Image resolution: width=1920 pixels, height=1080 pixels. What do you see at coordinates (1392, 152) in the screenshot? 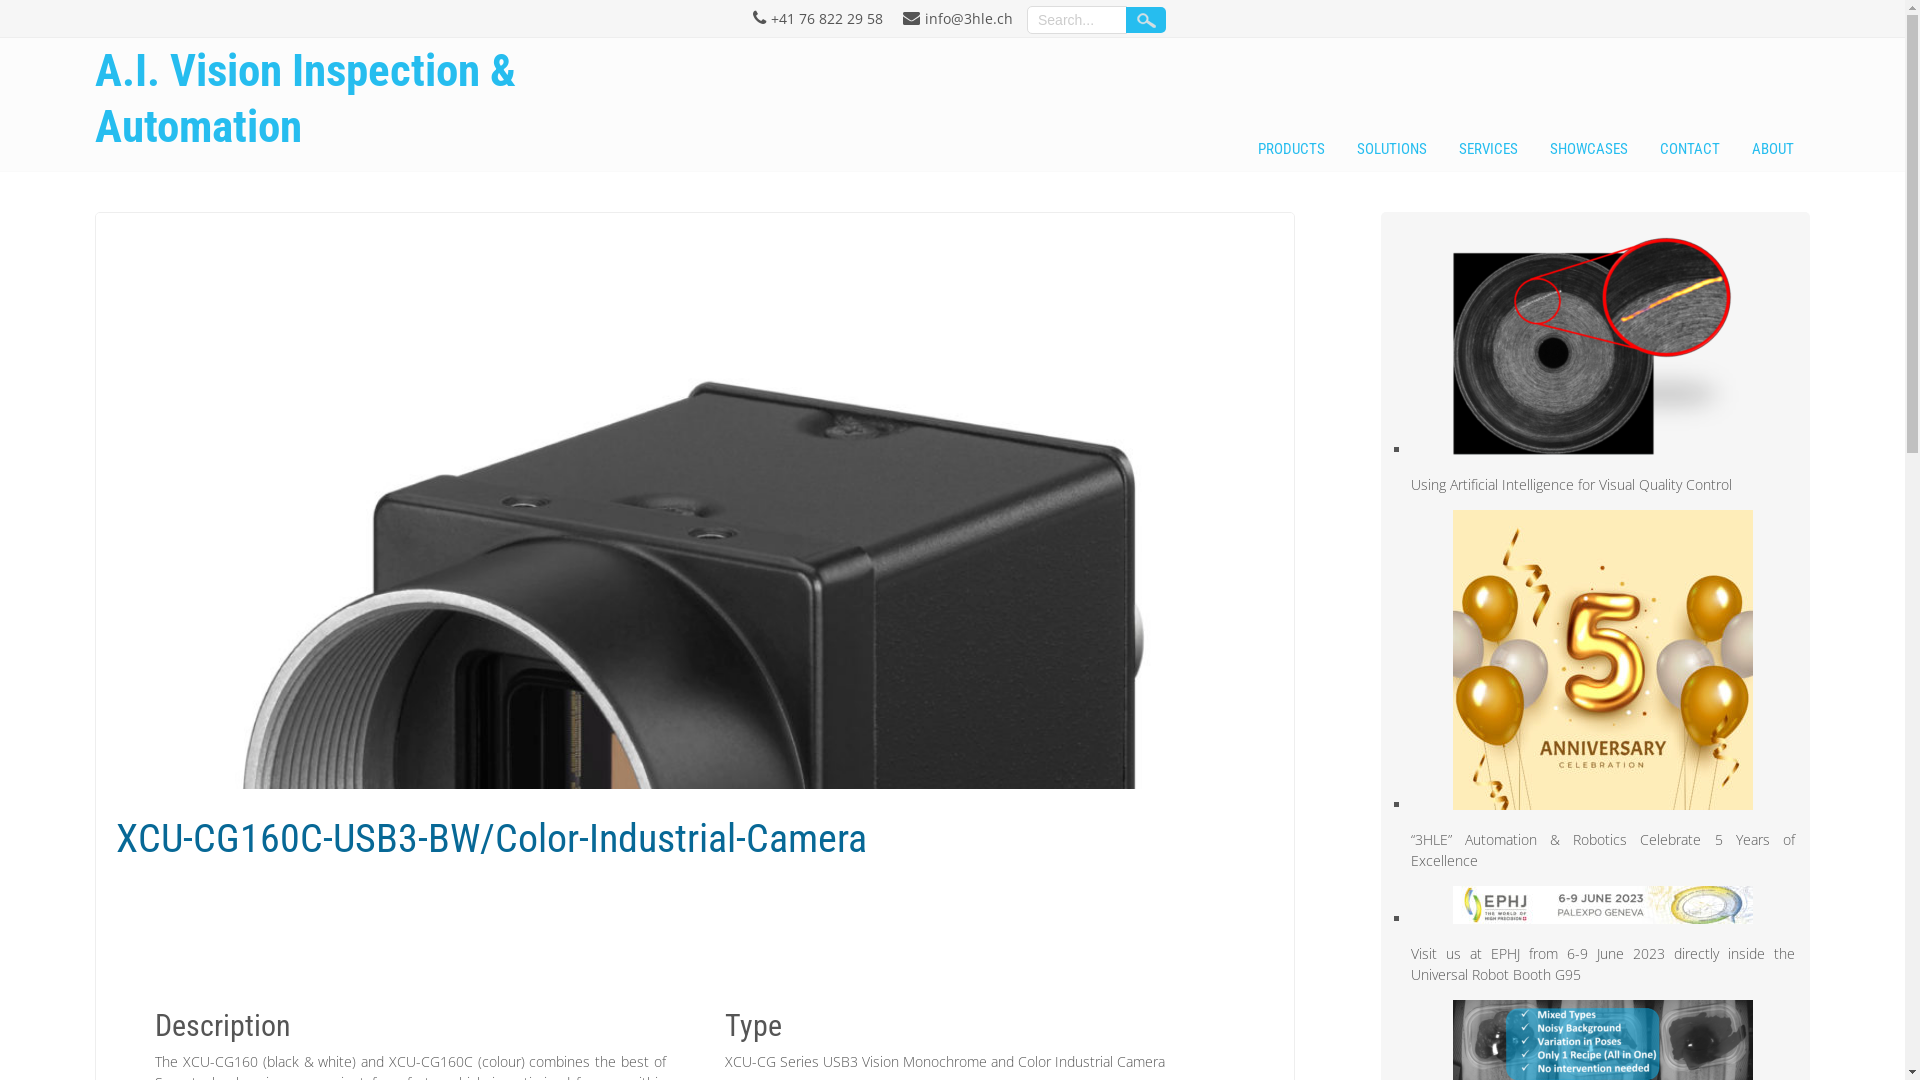
I see `SOLUTIONS` at bounding box center [1392, 152].